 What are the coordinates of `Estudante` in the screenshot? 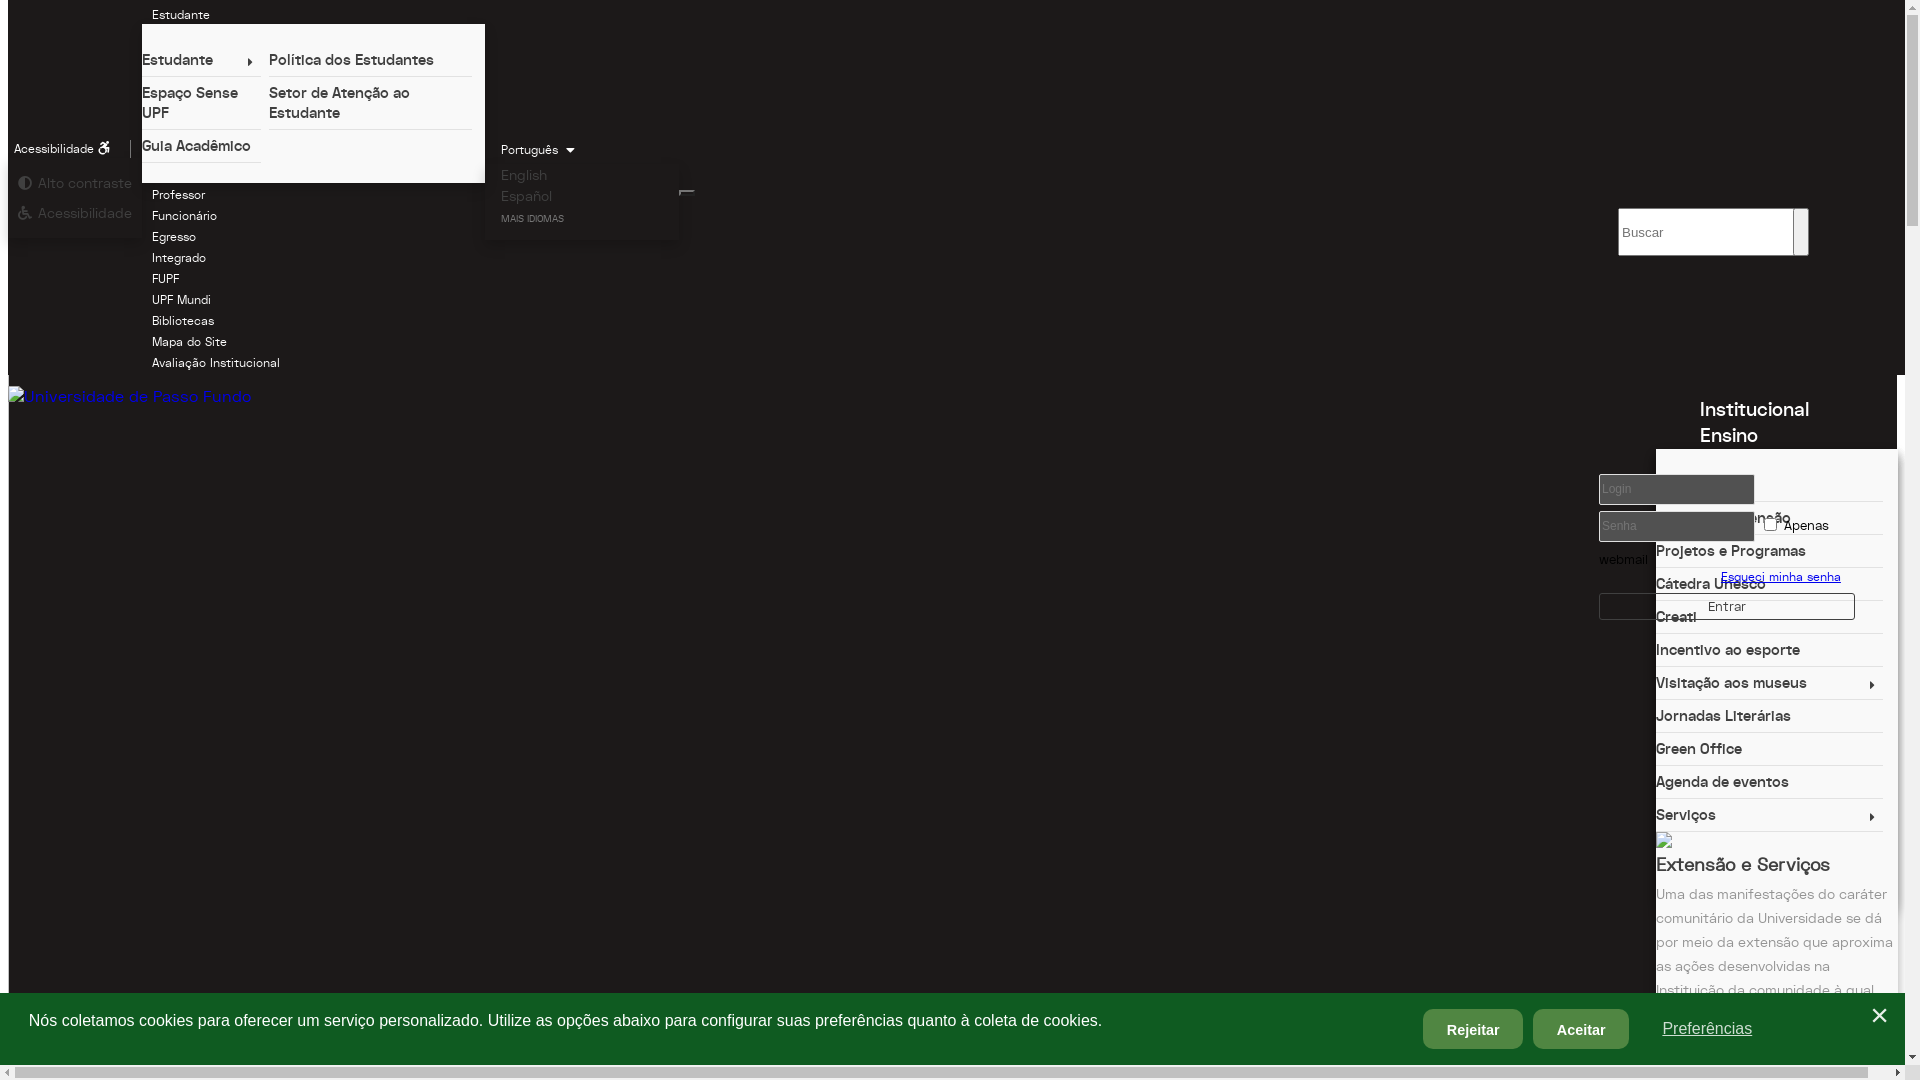 It's located at (181, 15).